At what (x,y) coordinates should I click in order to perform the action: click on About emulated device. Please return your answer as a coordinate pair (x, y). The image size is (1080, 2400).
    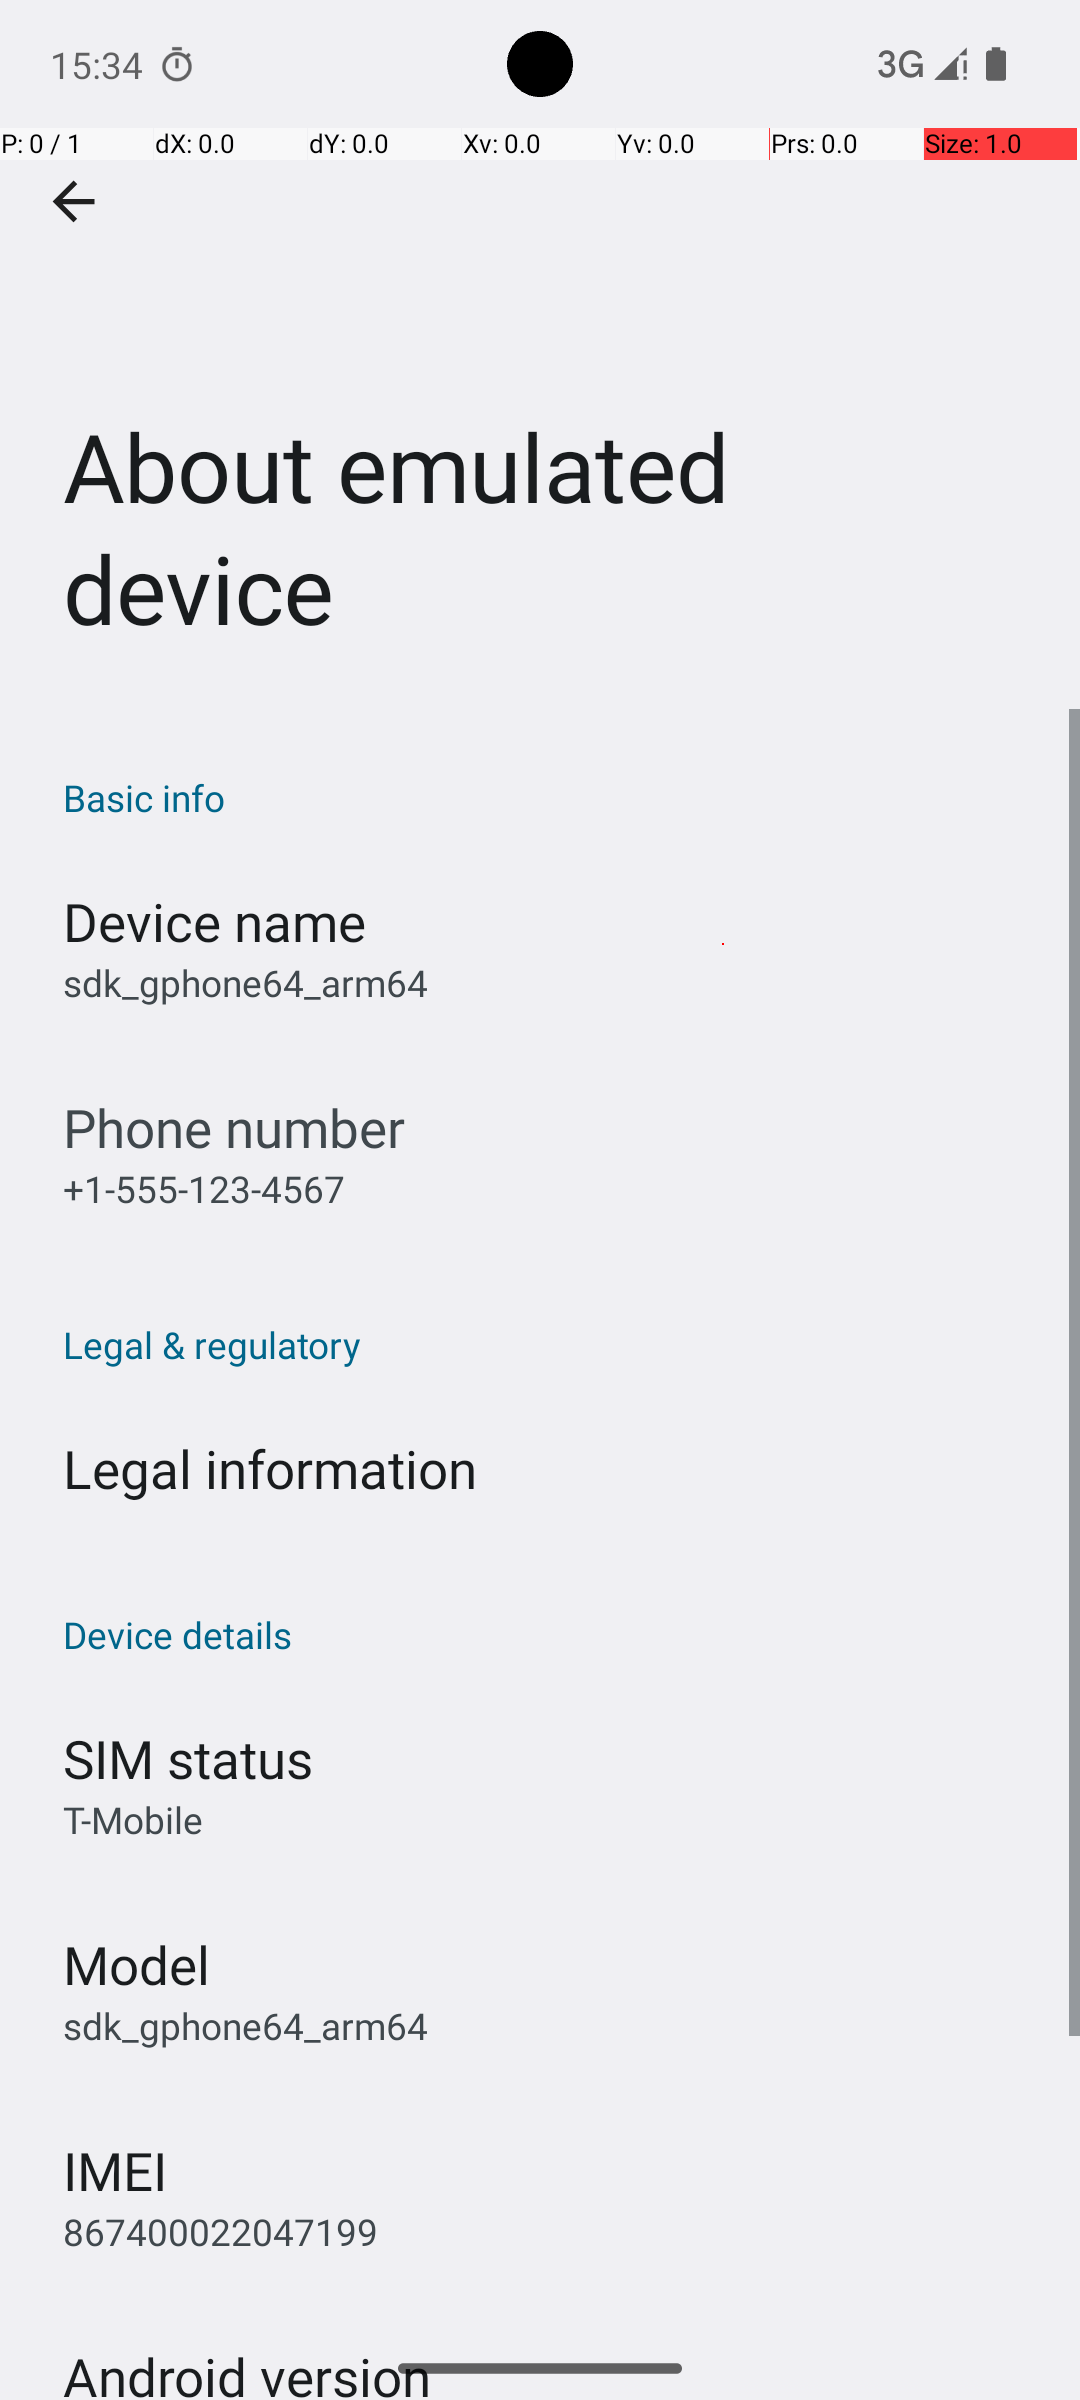
    Looking at the image, I should click on (540, 354).